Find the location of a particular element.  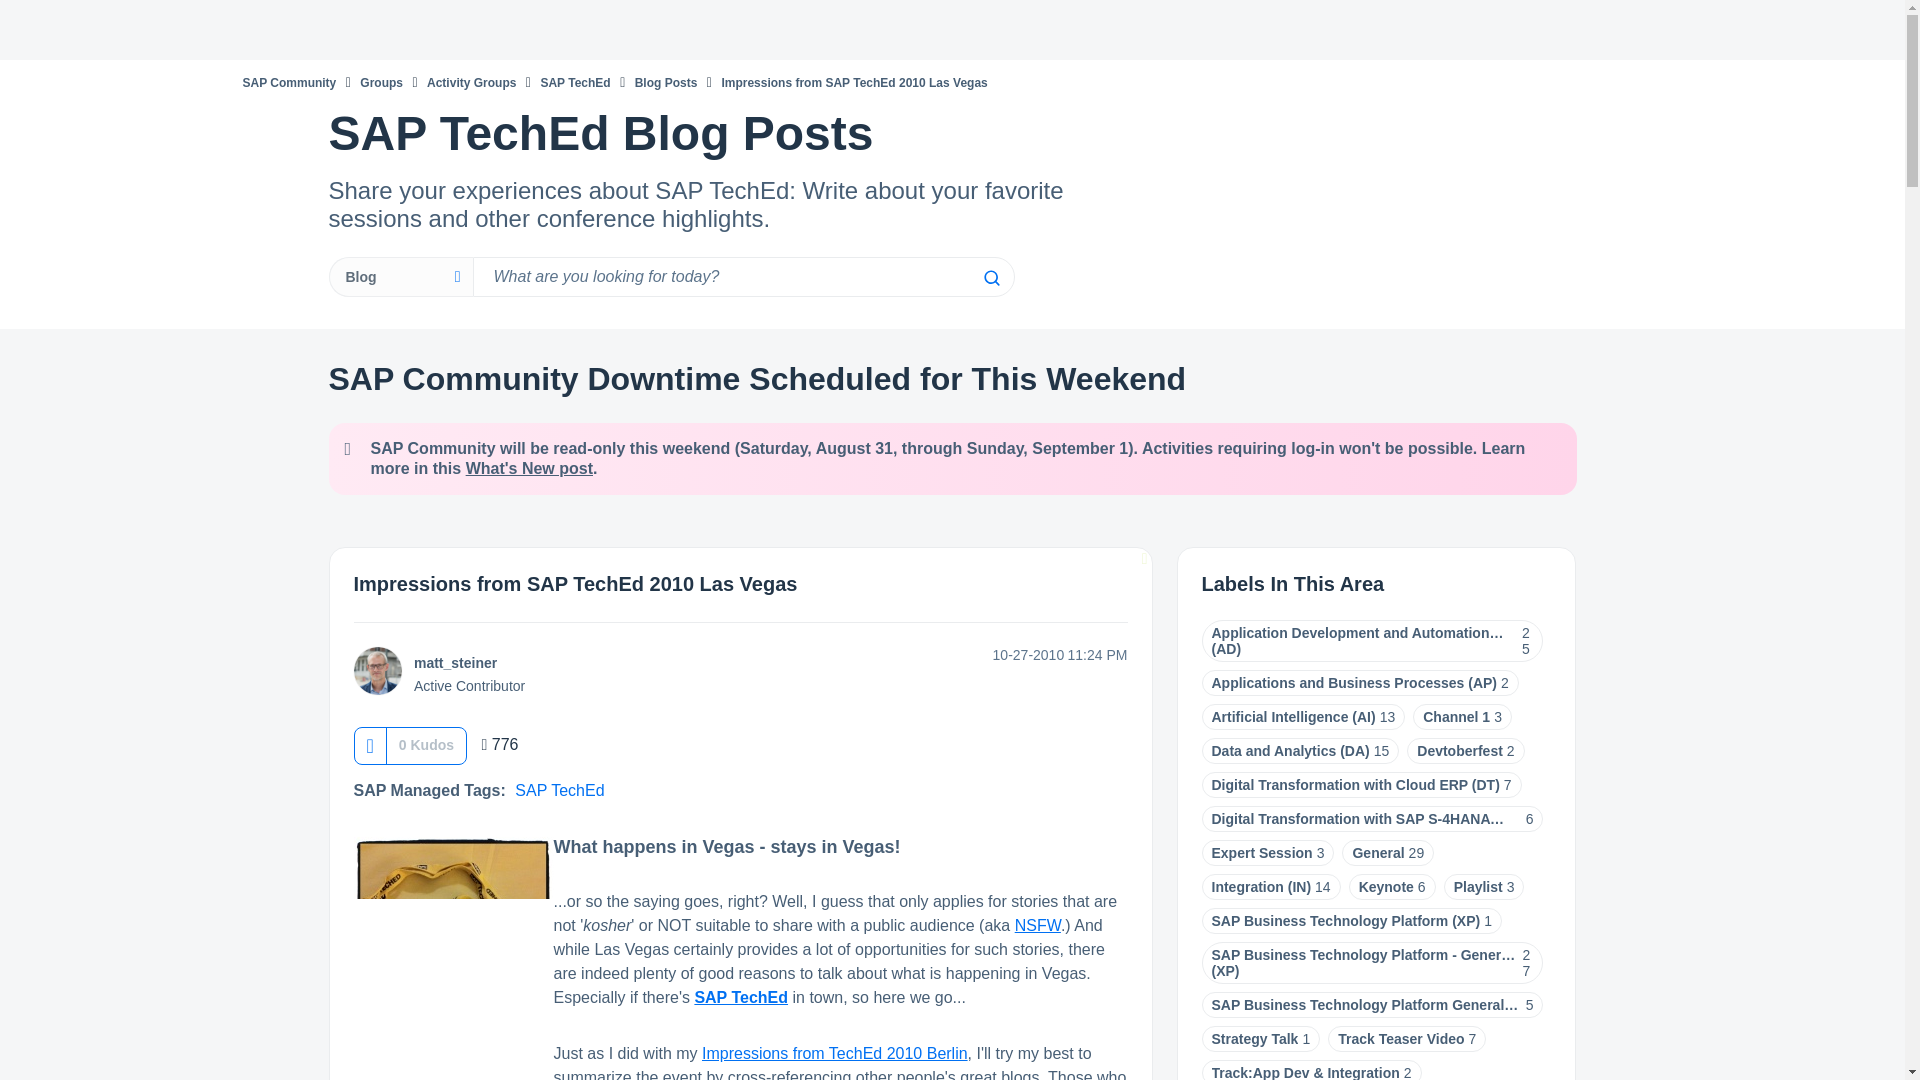

Activity Groups is located at coordinates (471, 82).